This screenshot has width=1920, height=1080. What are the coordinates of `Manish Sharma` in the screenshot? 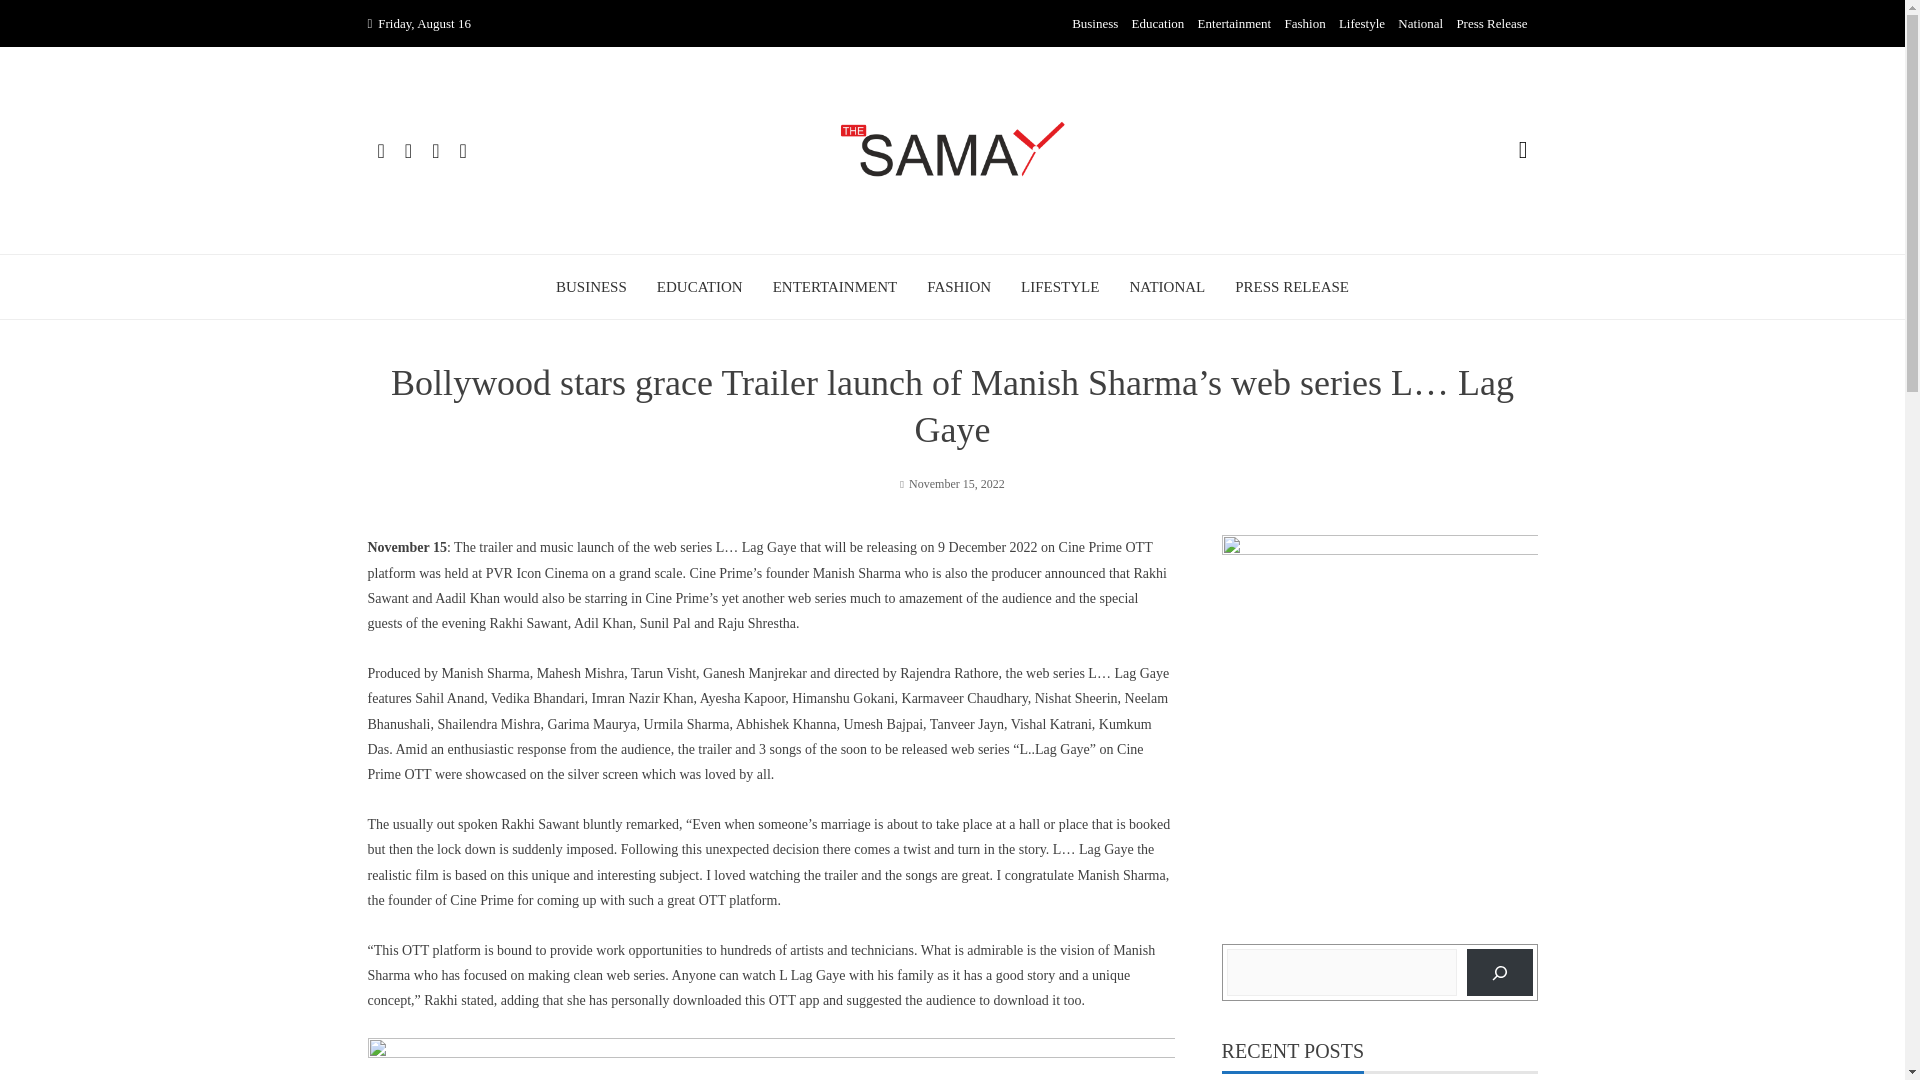 It's located at (485, 674).